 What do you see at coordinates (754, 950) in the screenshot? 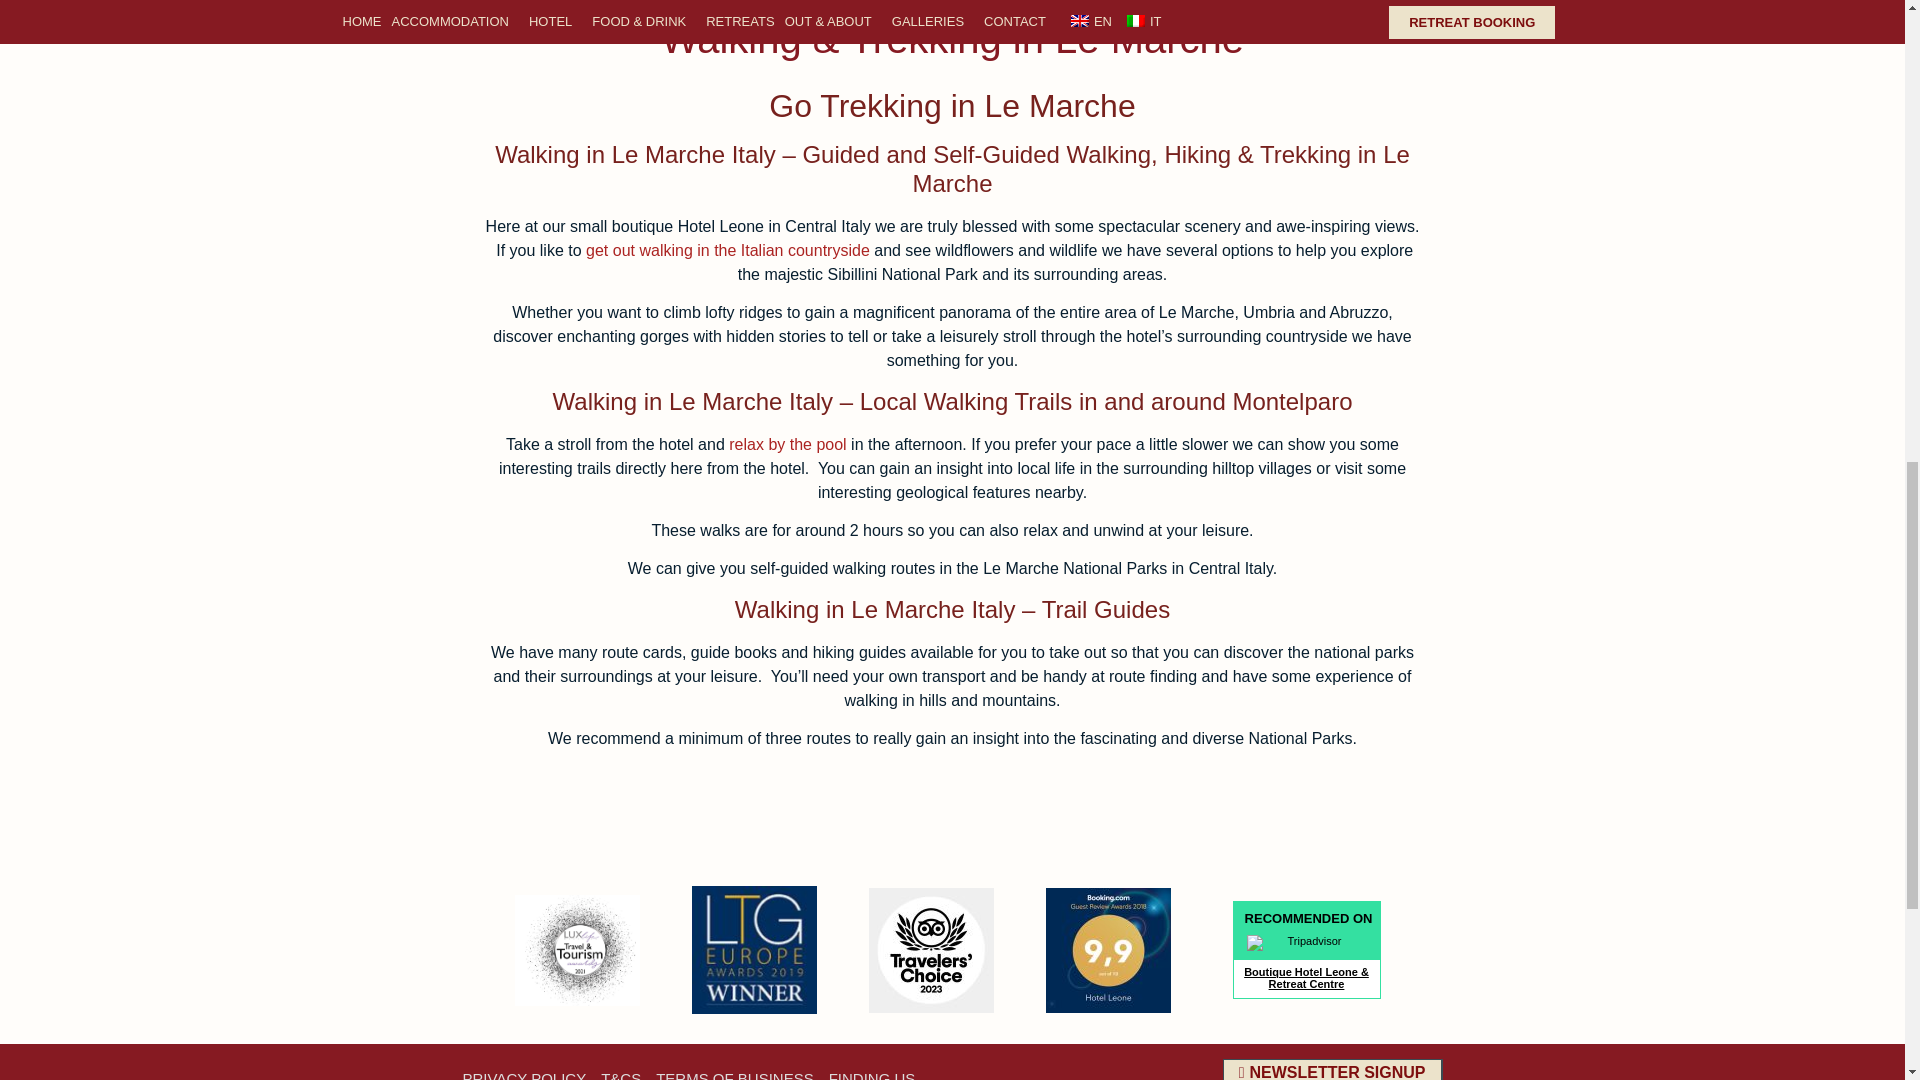
I see `Europe-LTG` at bounding box center [754, 950].